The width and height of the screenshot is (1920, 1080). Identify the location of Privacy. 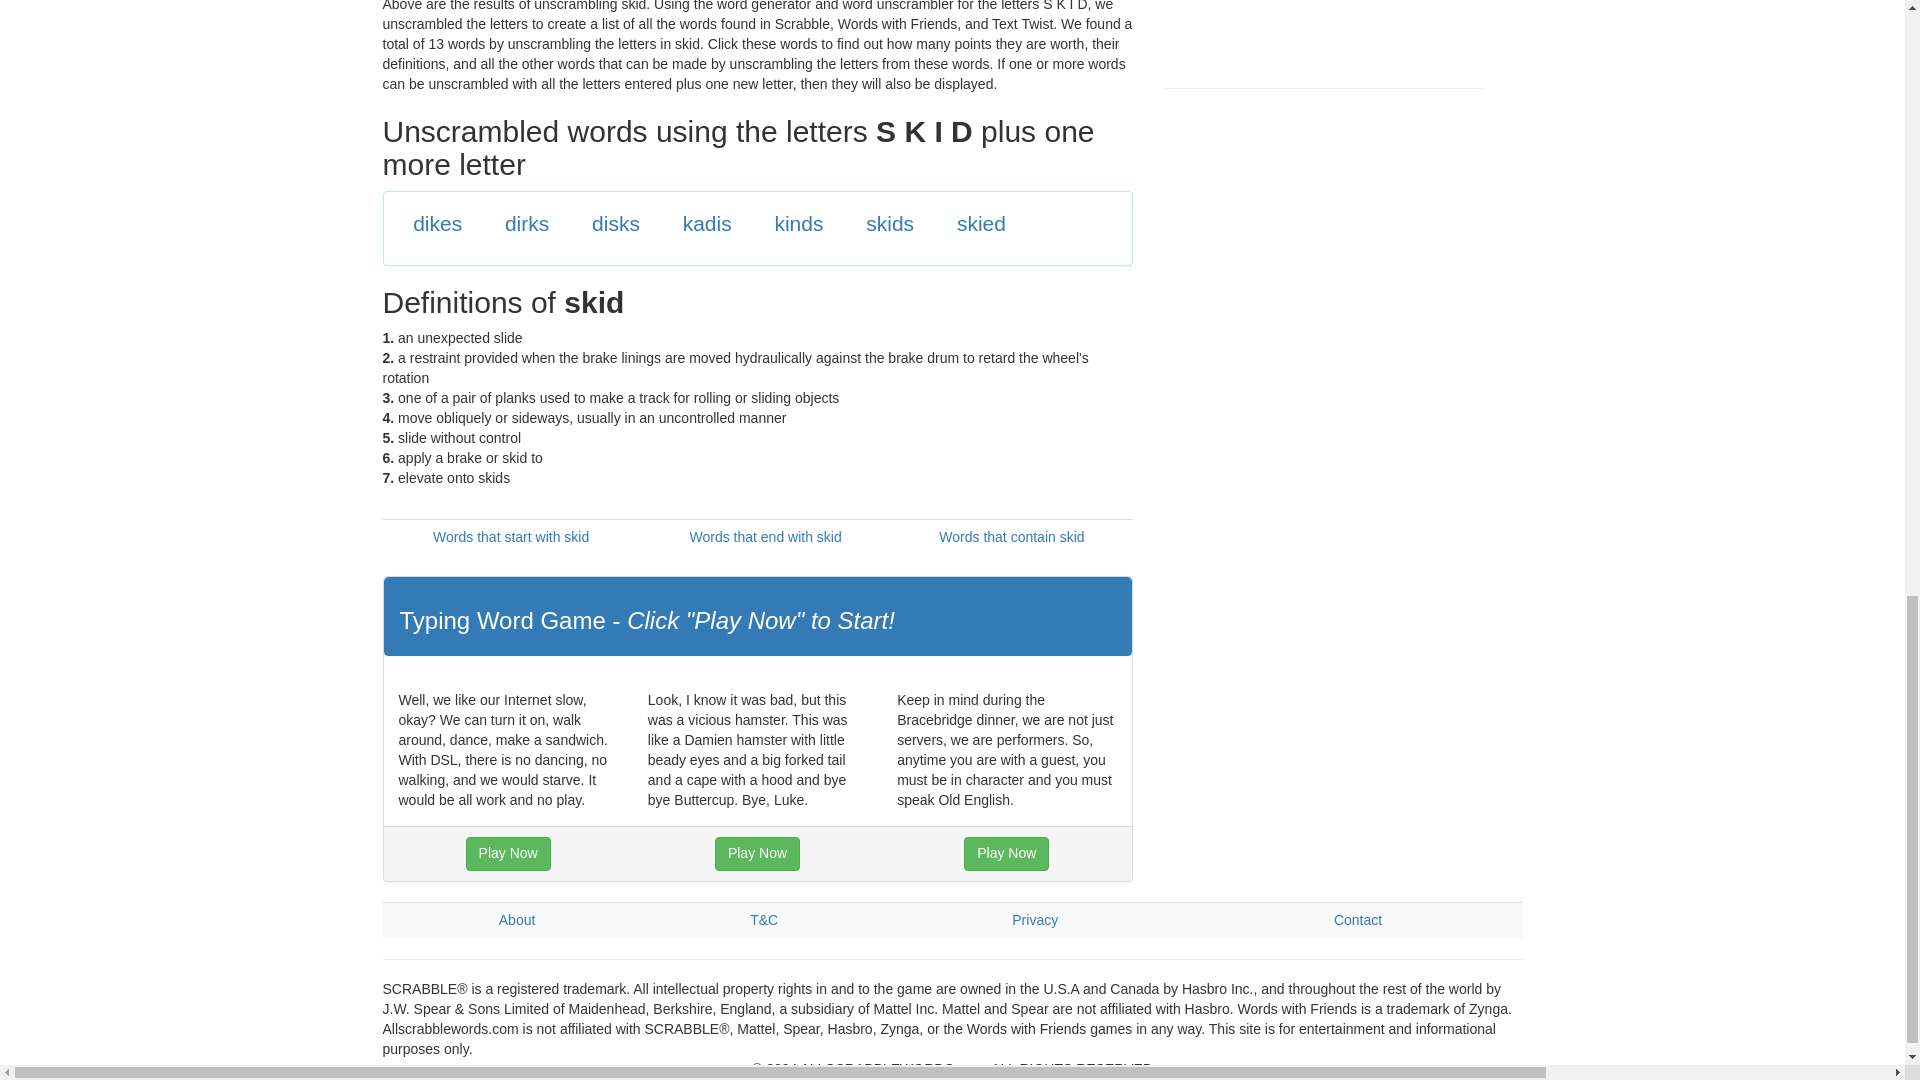
(1034, 919).